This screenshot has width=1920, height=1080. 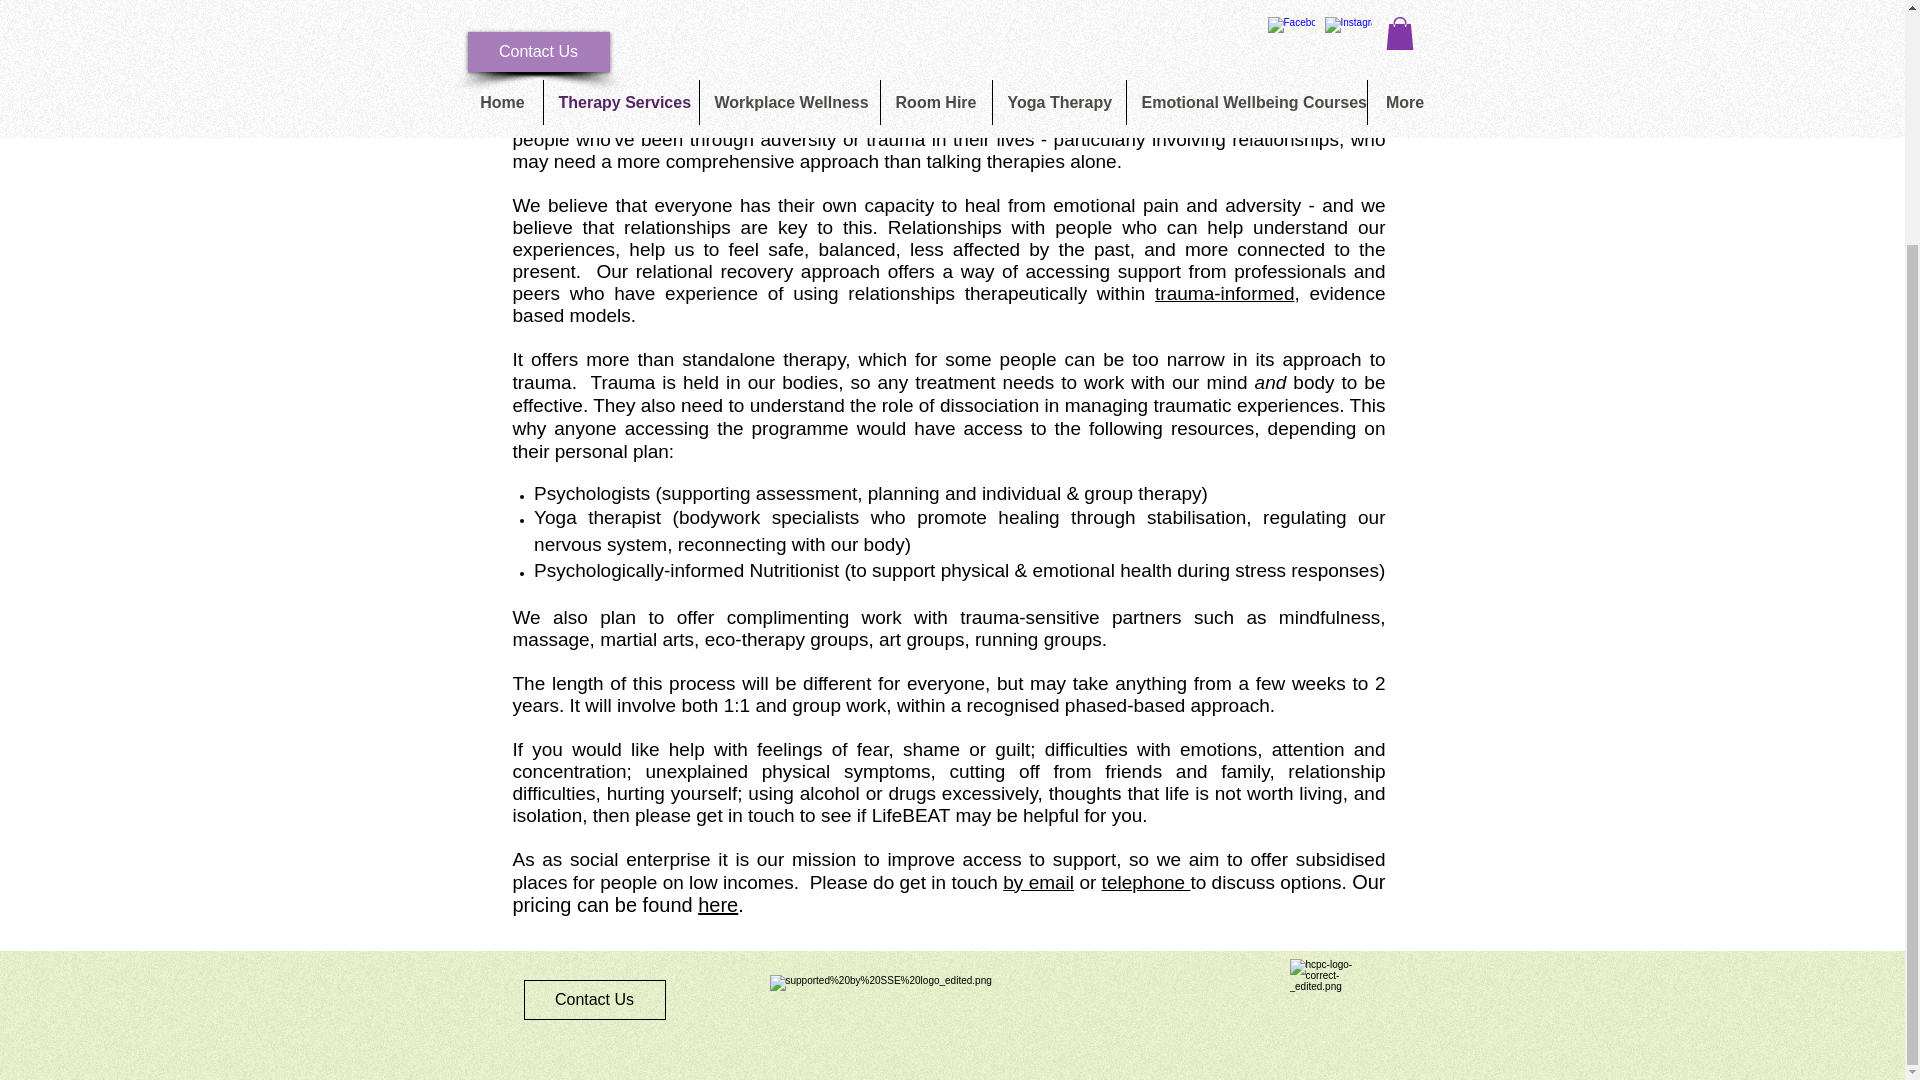 I want to click on by email, so click(x=1038, y=882).